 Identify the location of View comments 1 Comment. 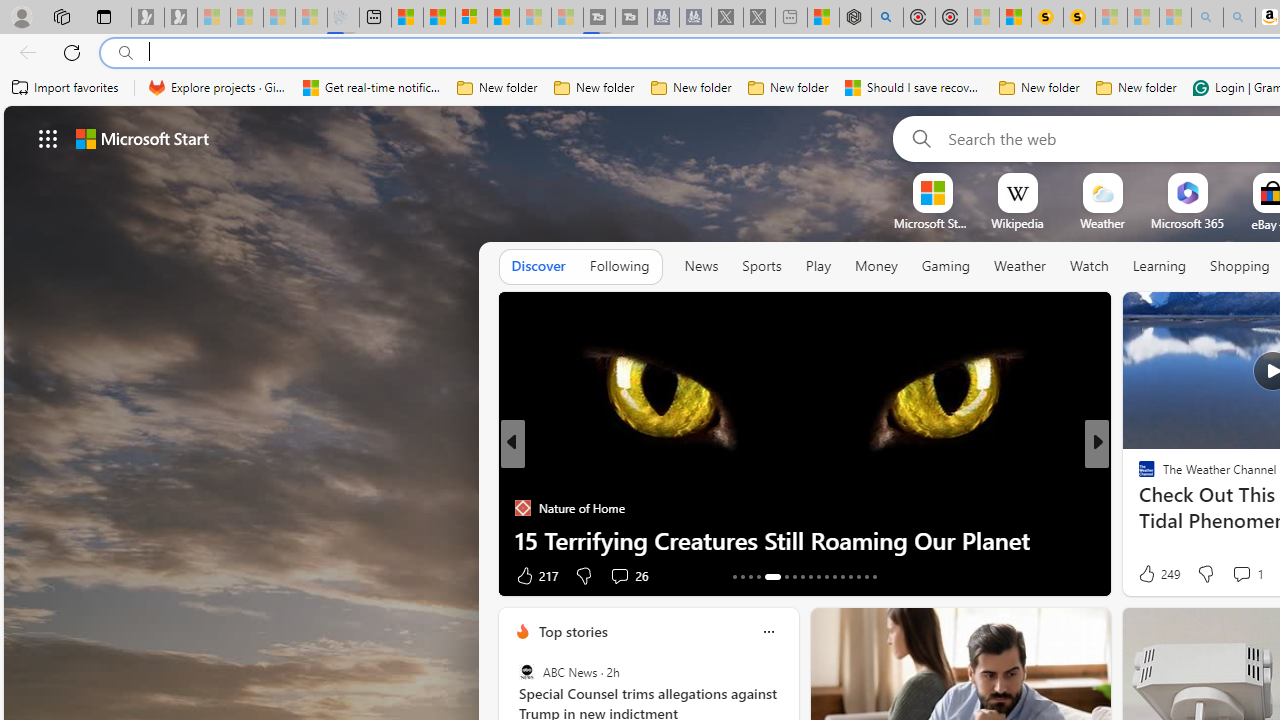
(1247, 574).